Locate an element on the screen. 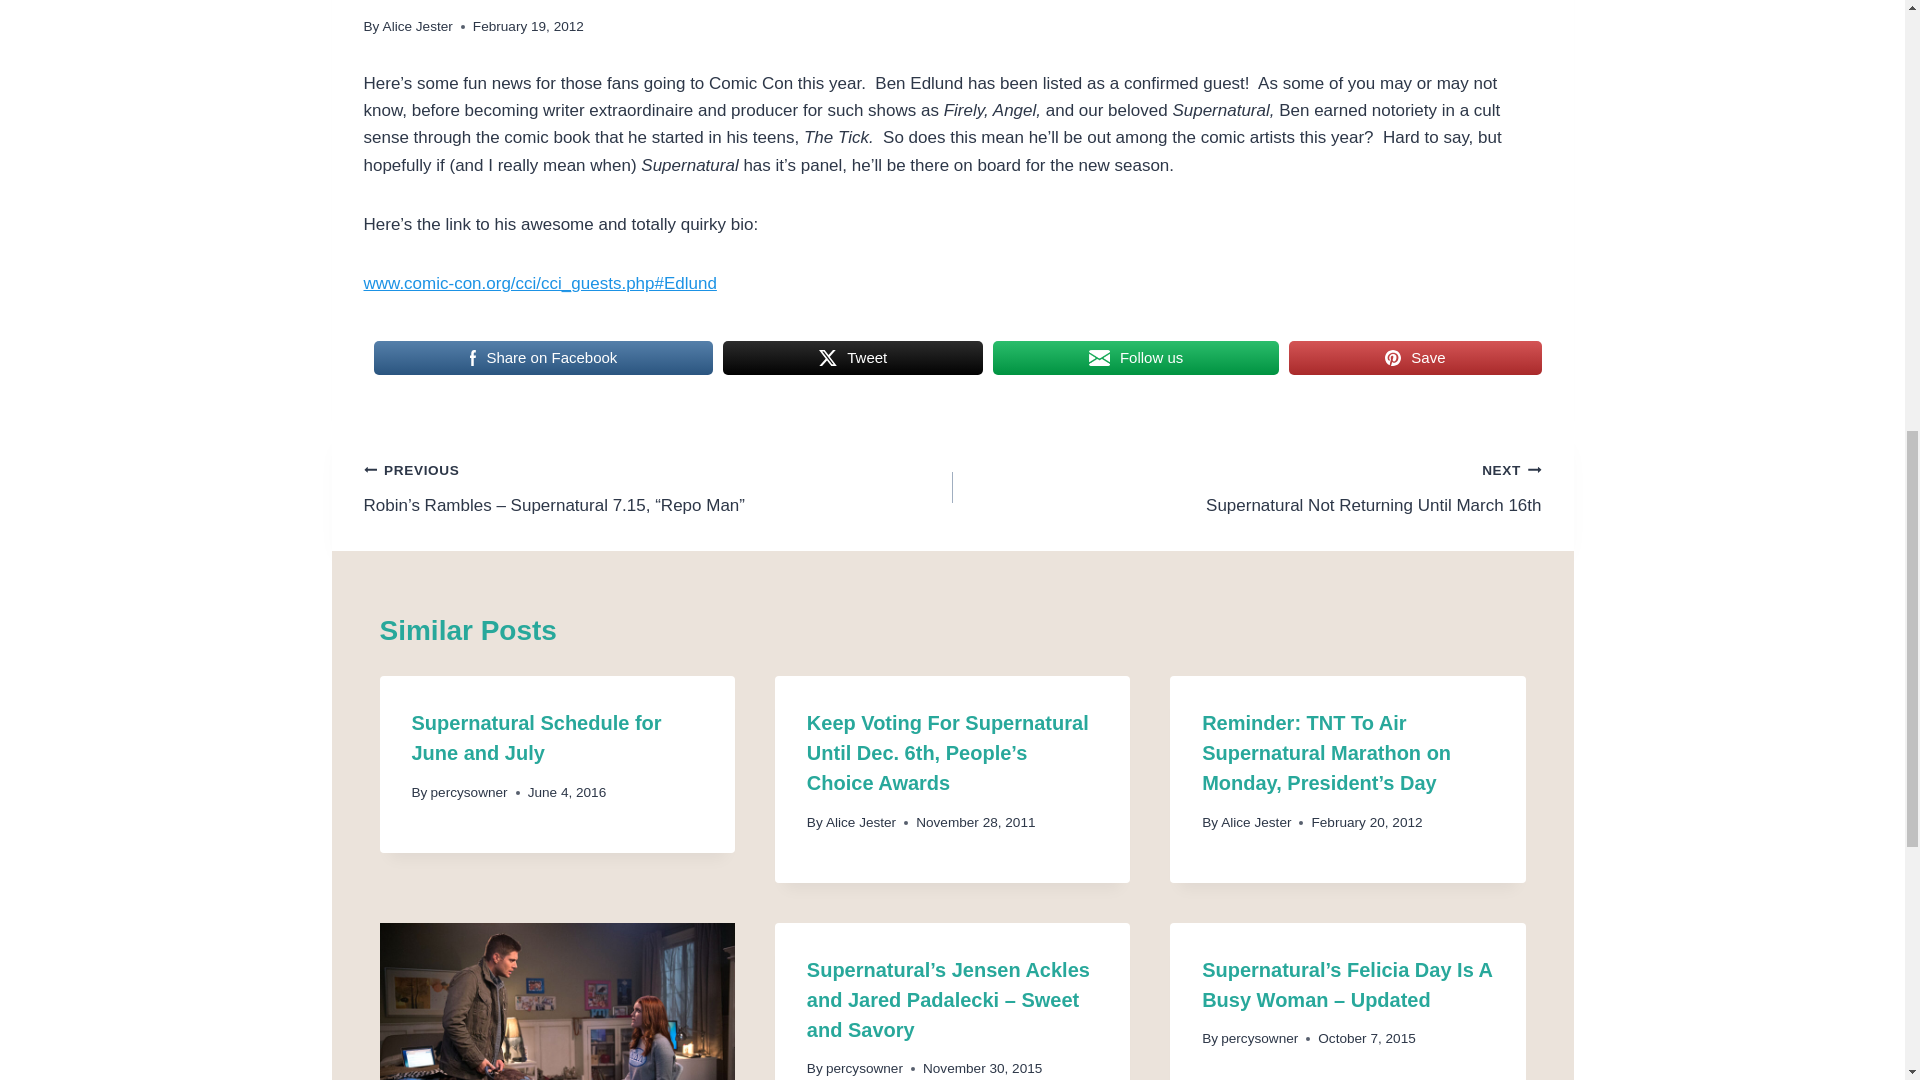  percysowner is located at coordinates (853, 358).